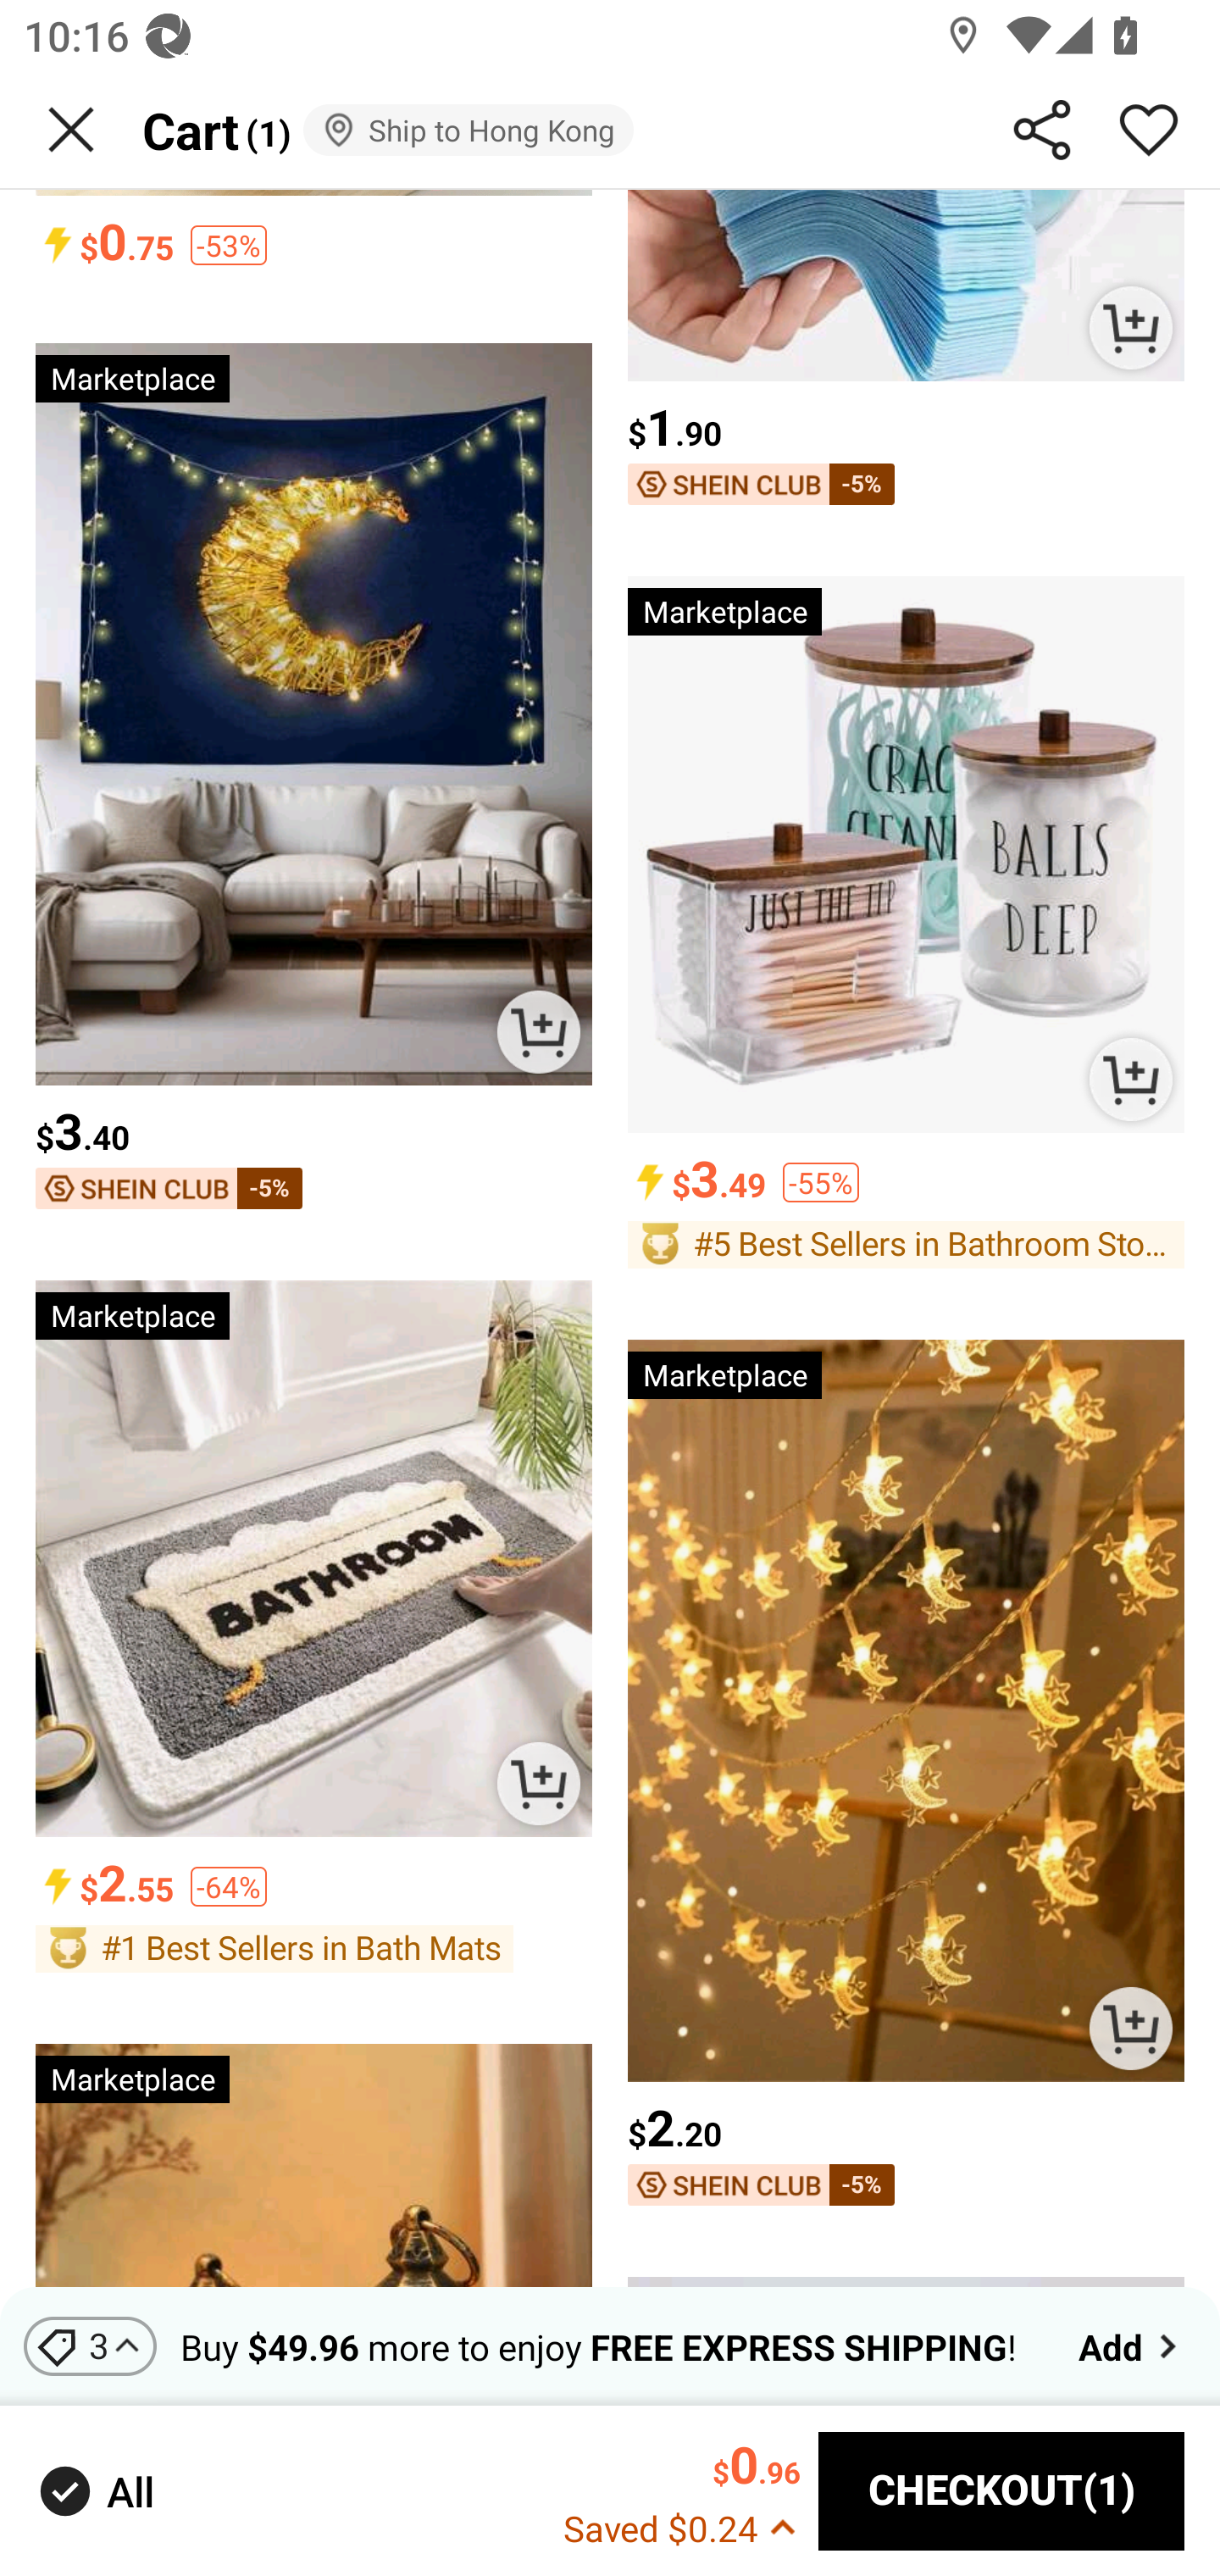 The height and width of the screenshot is (2576, 1220). What do you see at coordinates (1131, 2346) in the screenshot?
I see `Add` at bounding box center [1131, 2346].